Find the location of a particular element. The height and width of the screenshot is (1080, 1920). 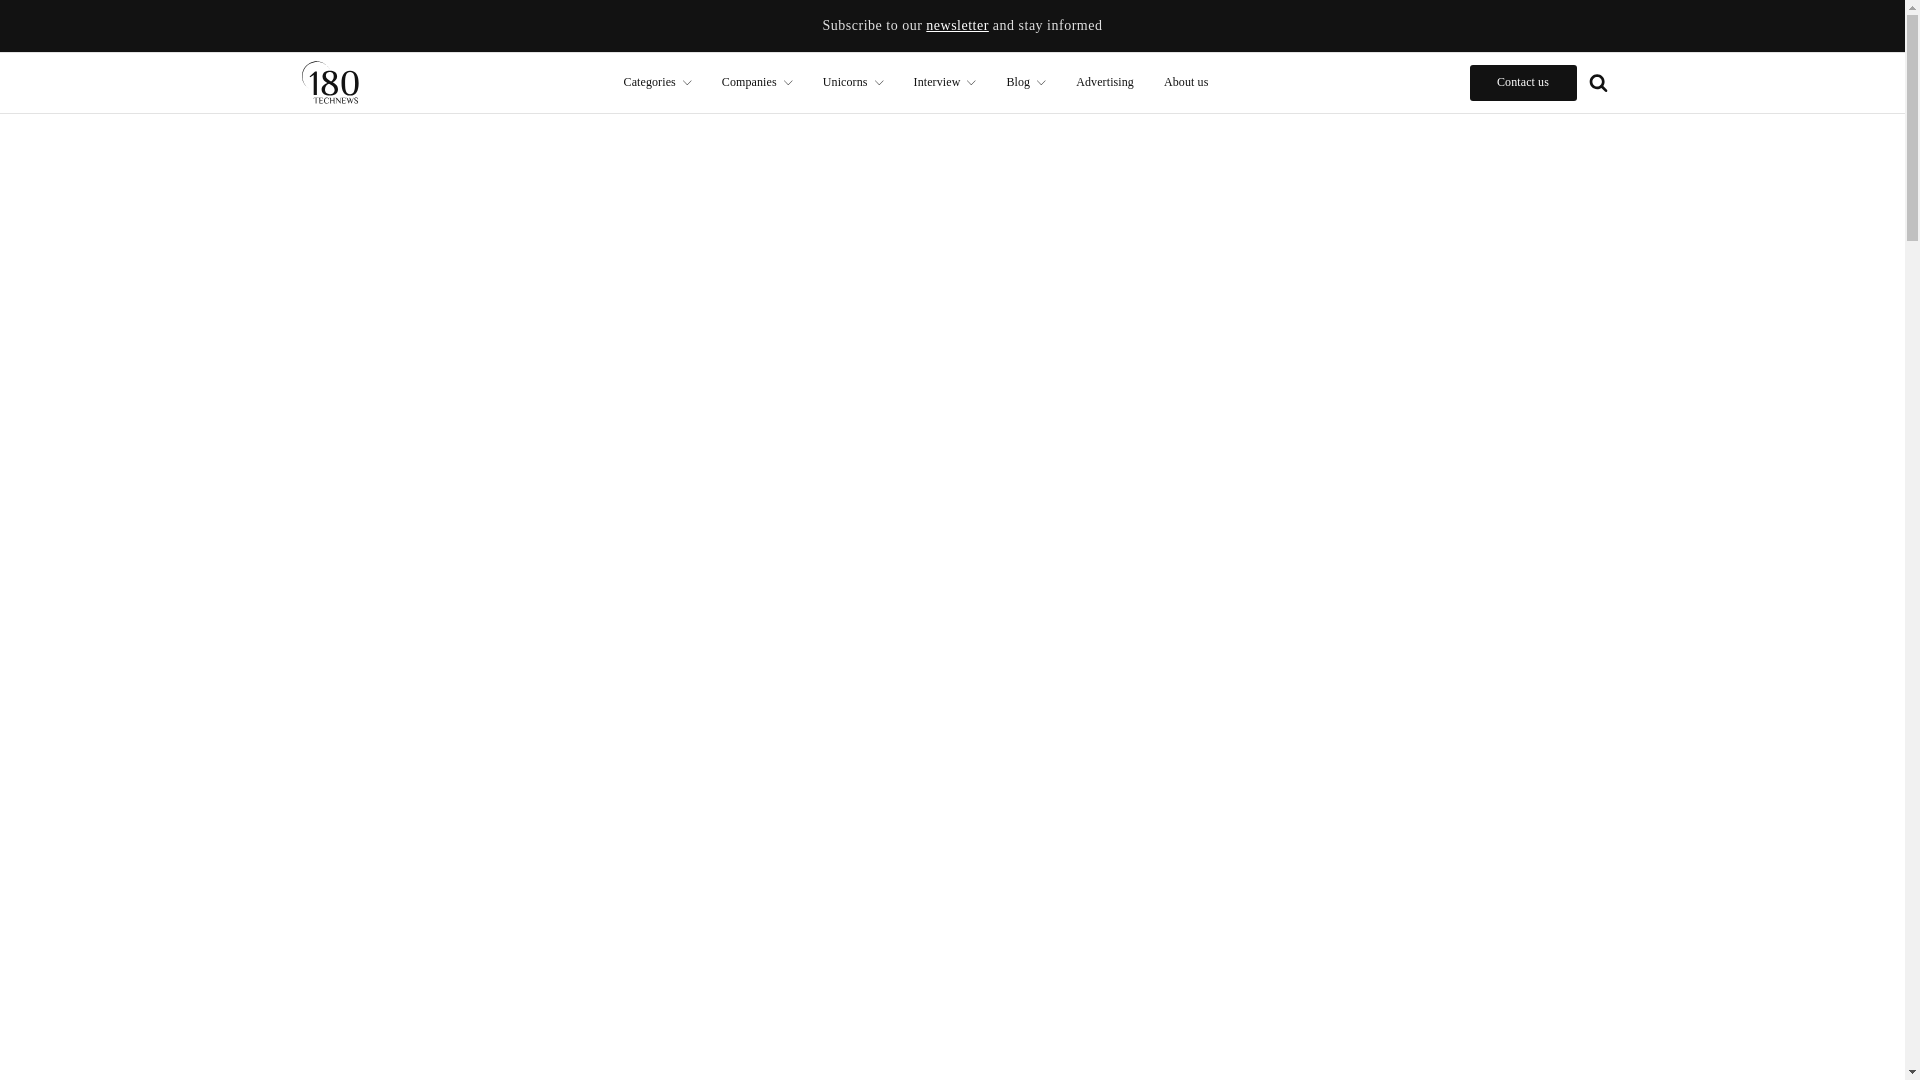

Advertising is located at coordinates (1104, 82).